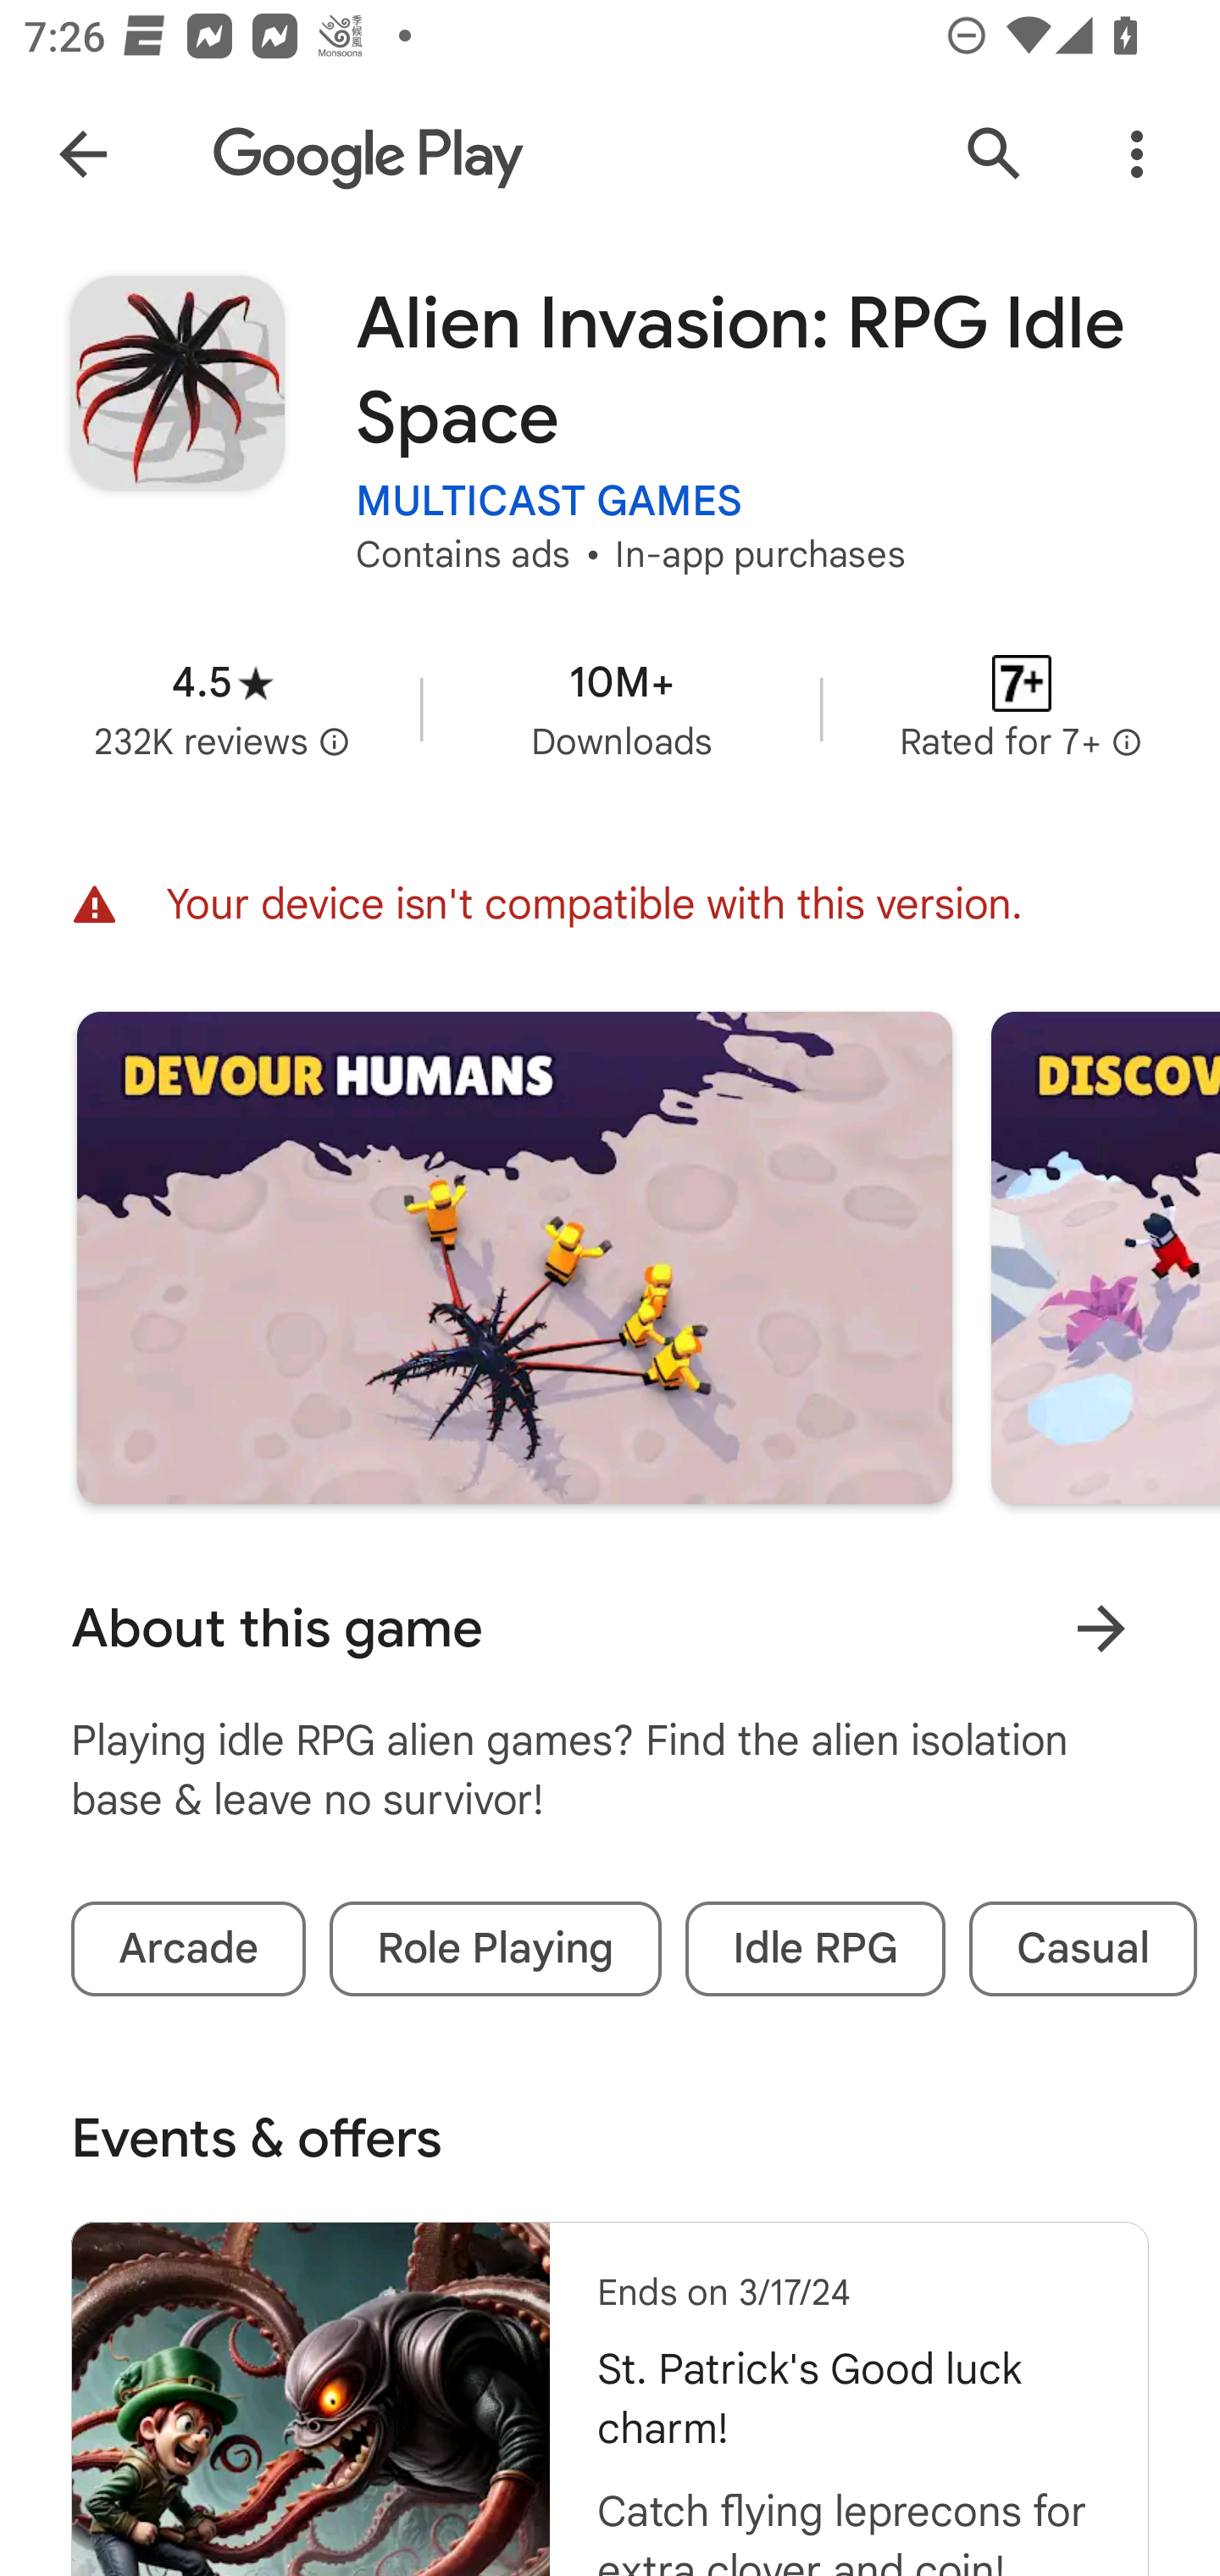  Describe the element at coordinates (610, 1628) in the screenshot. I see `About this game Learn more About this game` at that location.